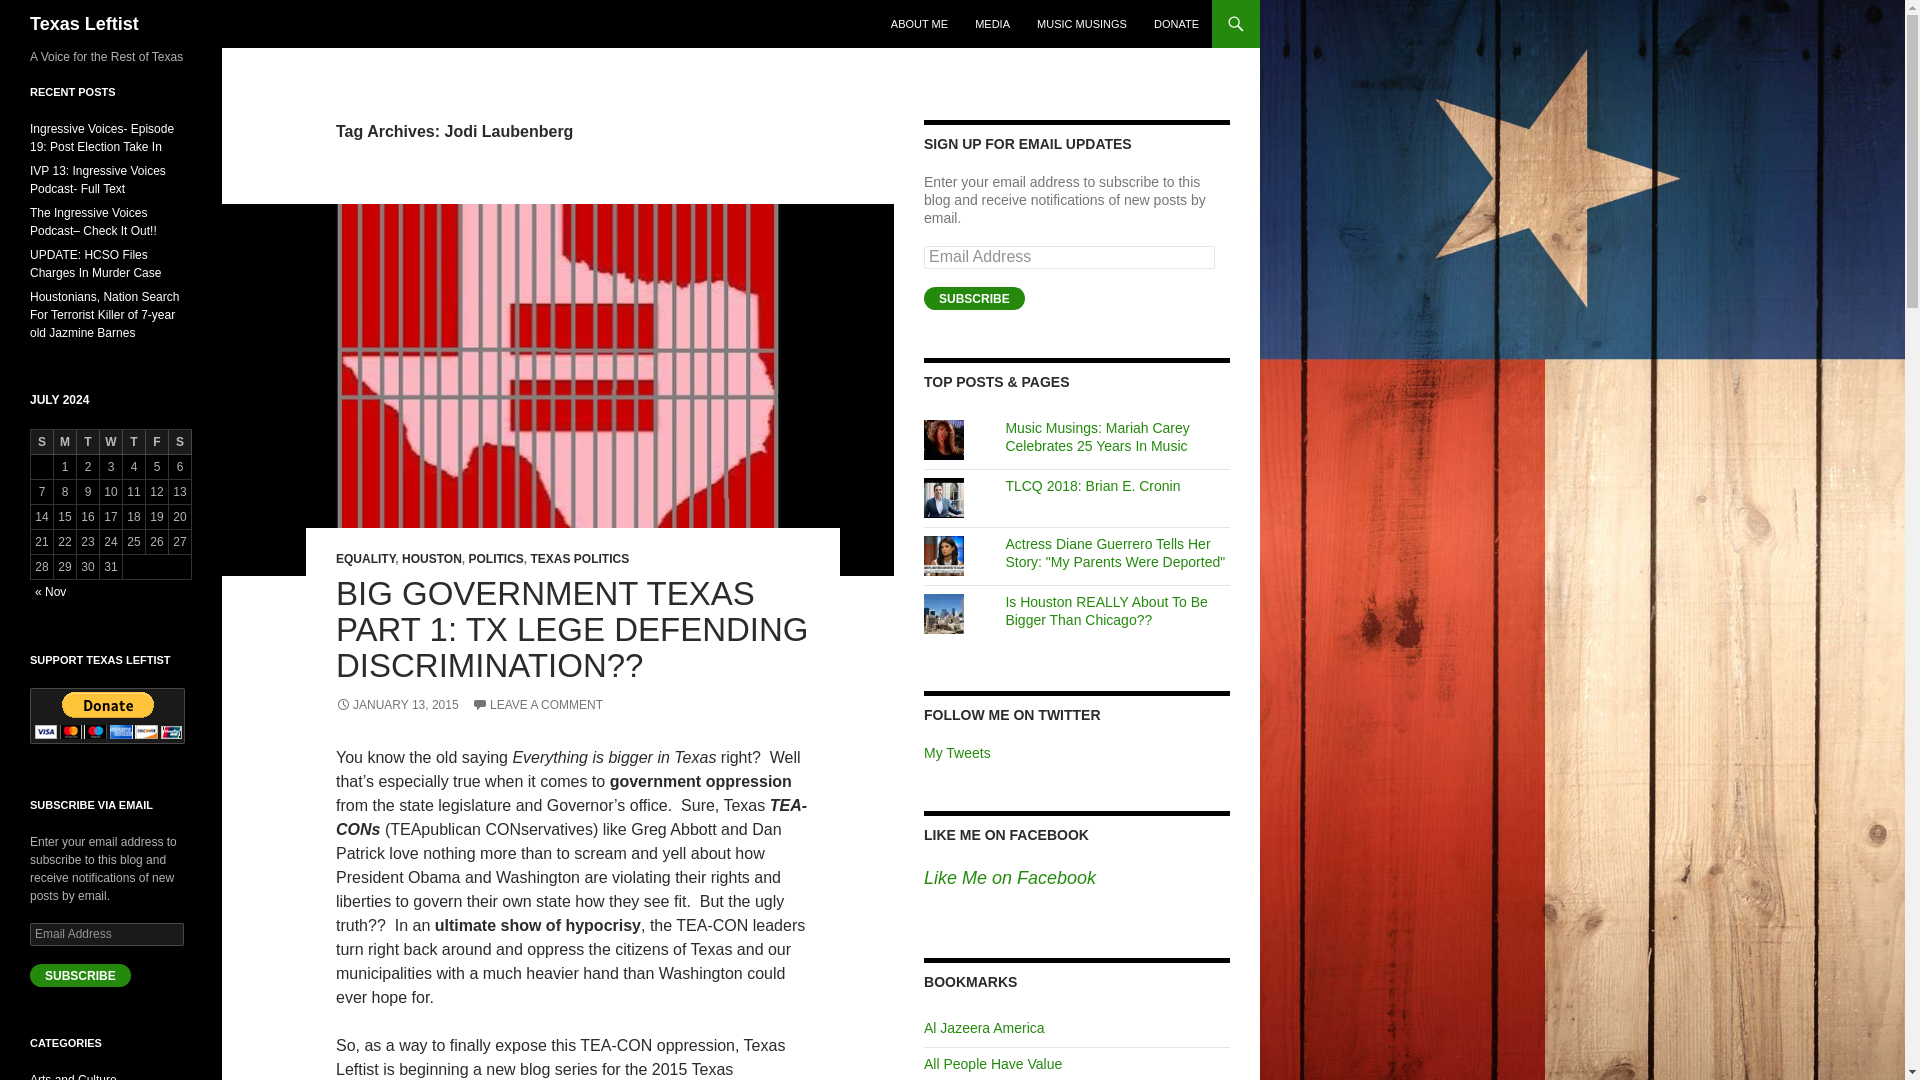 The image size is (1920, 1080). Describe the element at coordinates (1176, 24) in the screenshot. I see `DONATE` at that location.